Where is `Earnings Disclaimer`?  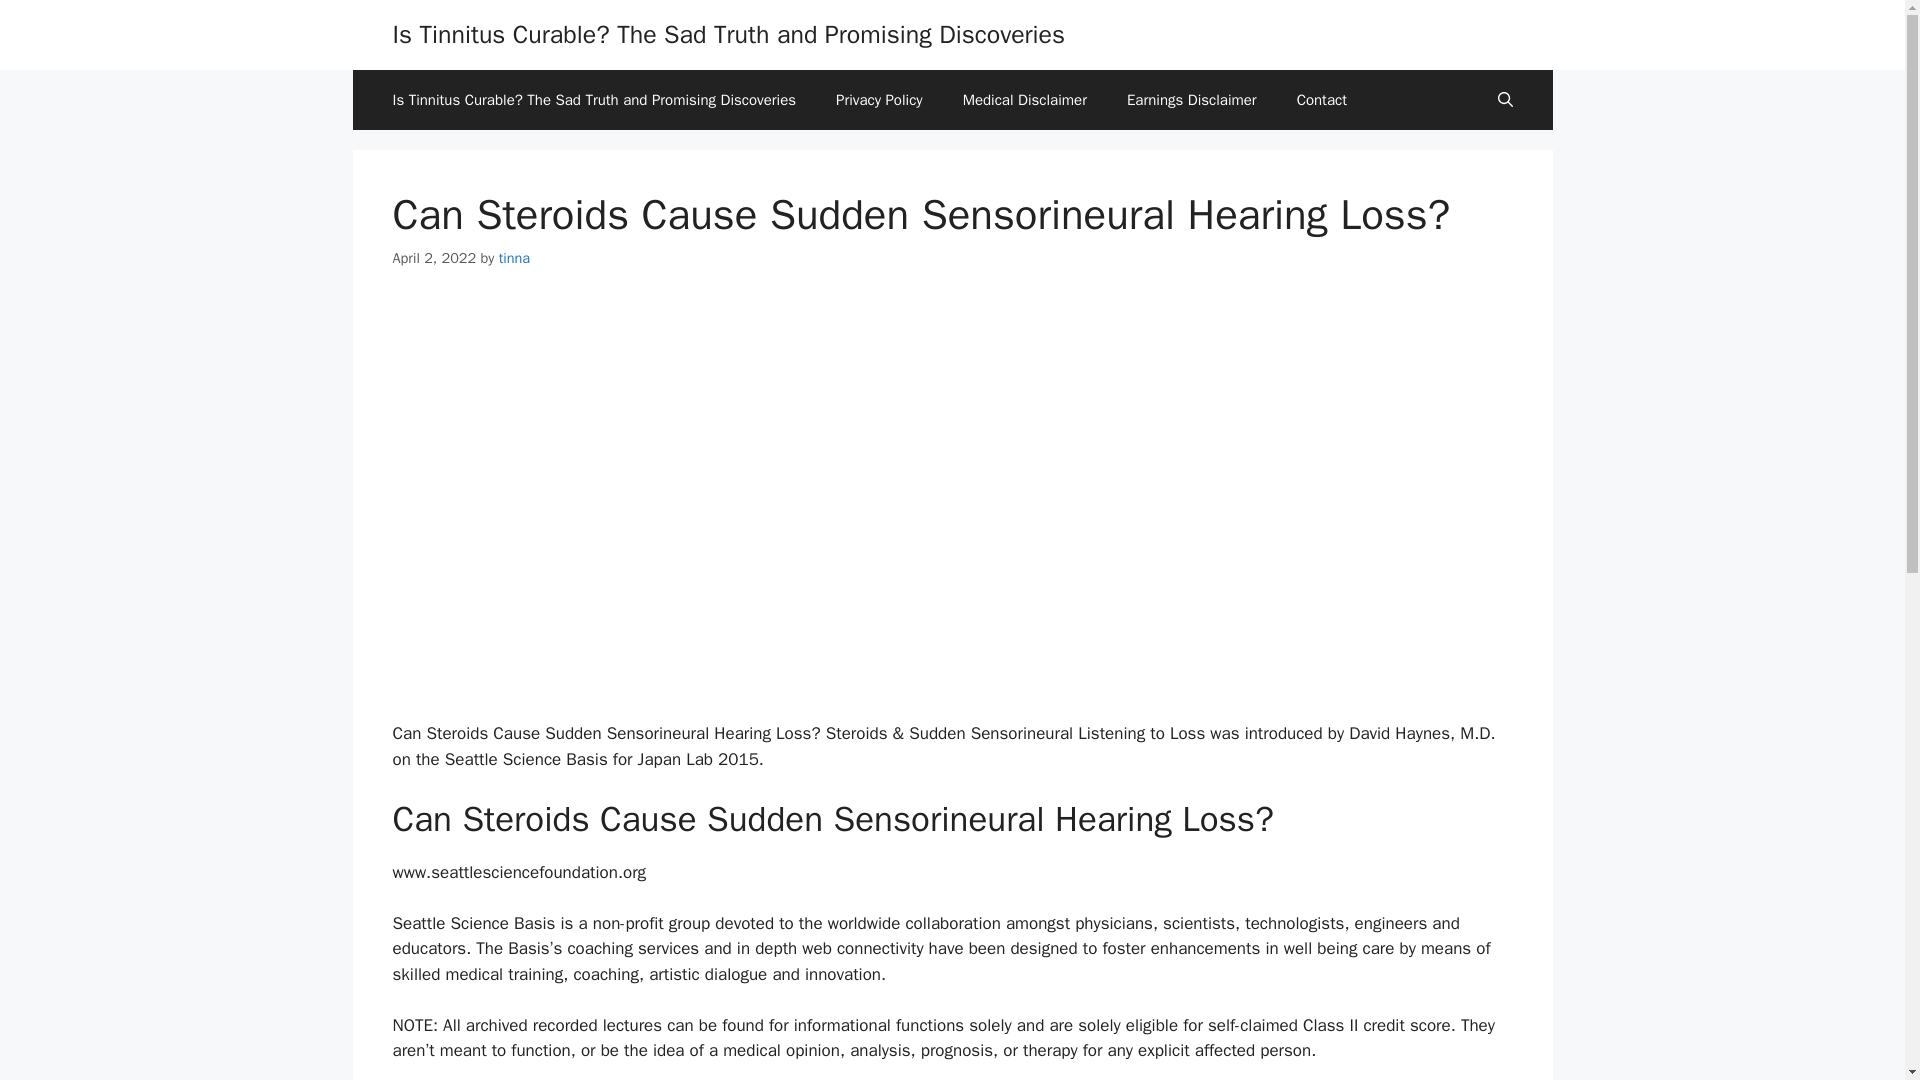
Earnings Disclaimer is located at coordinates (1192, 100).